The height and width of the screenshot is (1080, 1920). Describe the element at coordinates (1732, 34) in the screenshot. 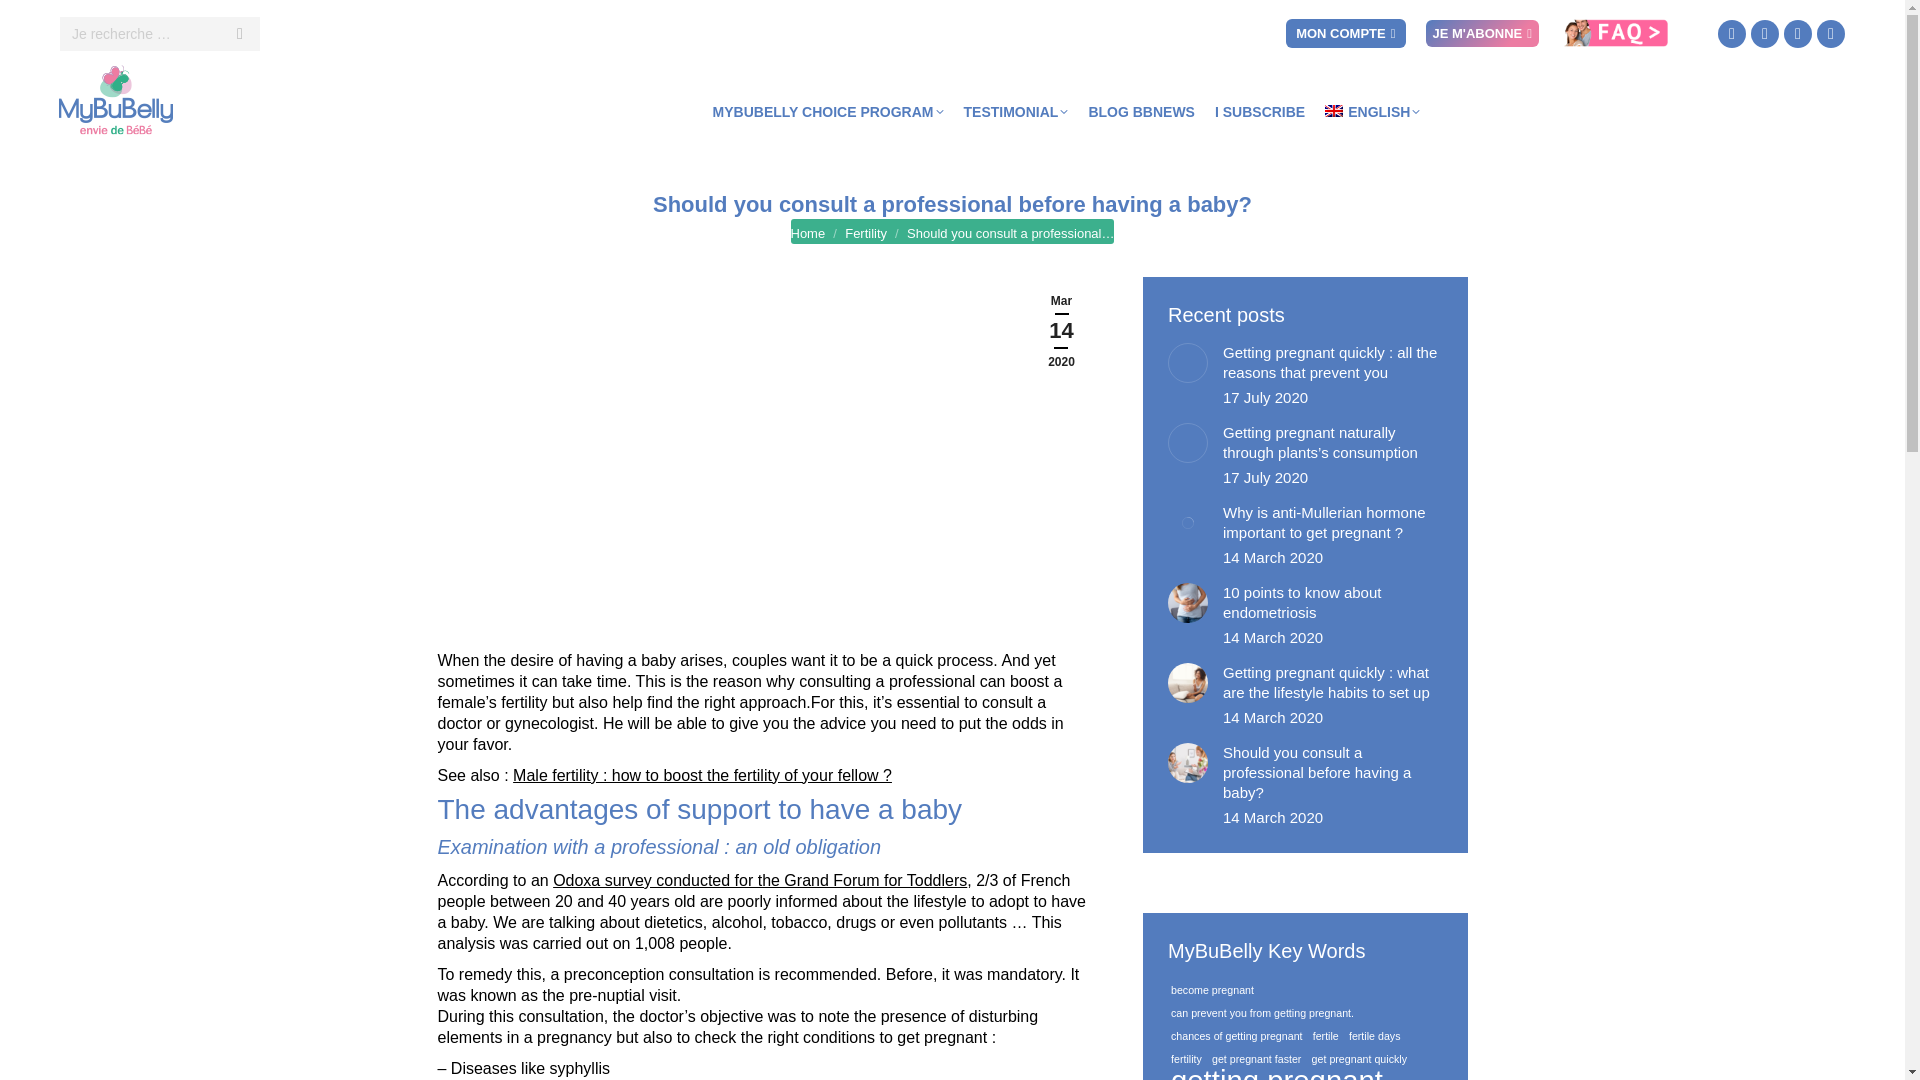

I see `Facebook page opens in new window` at that location.